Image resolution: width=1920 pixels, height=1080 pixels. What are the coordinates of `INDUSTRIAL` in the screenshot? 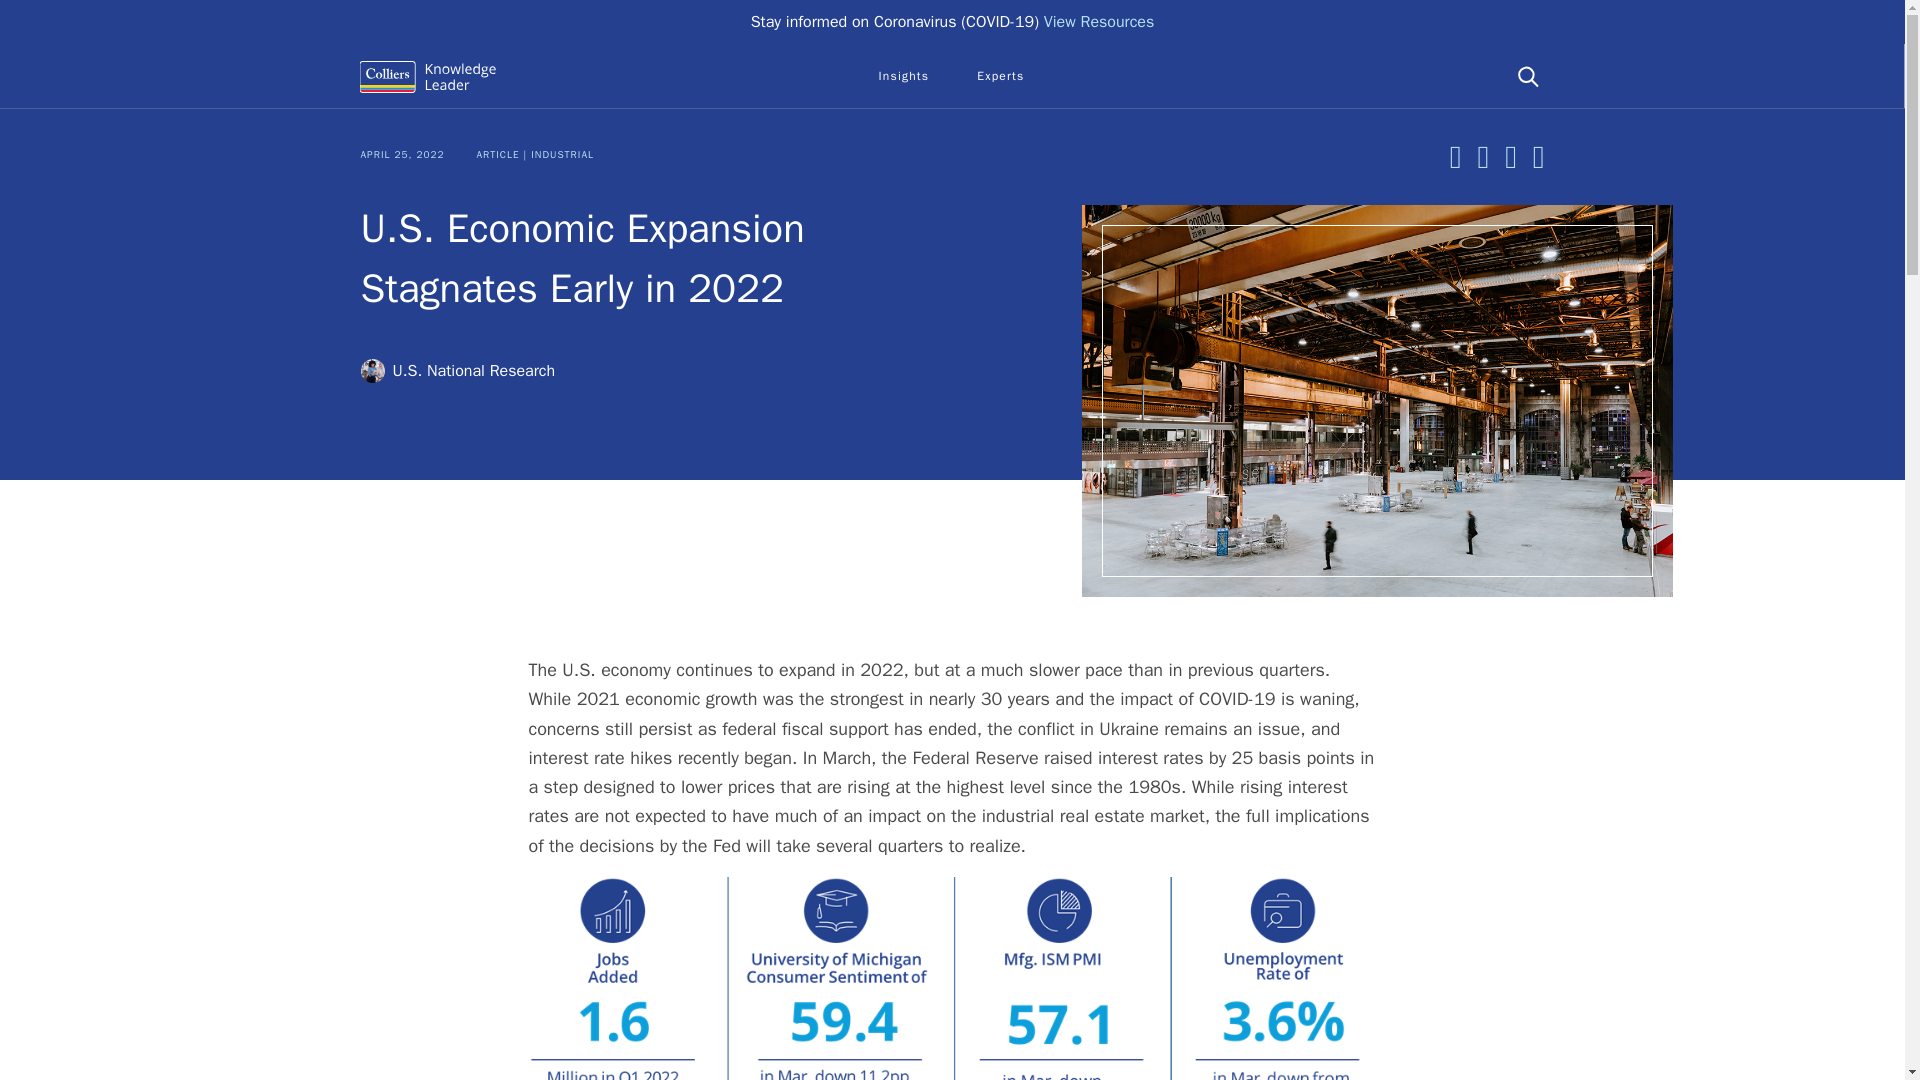 It's located at (562, 154).